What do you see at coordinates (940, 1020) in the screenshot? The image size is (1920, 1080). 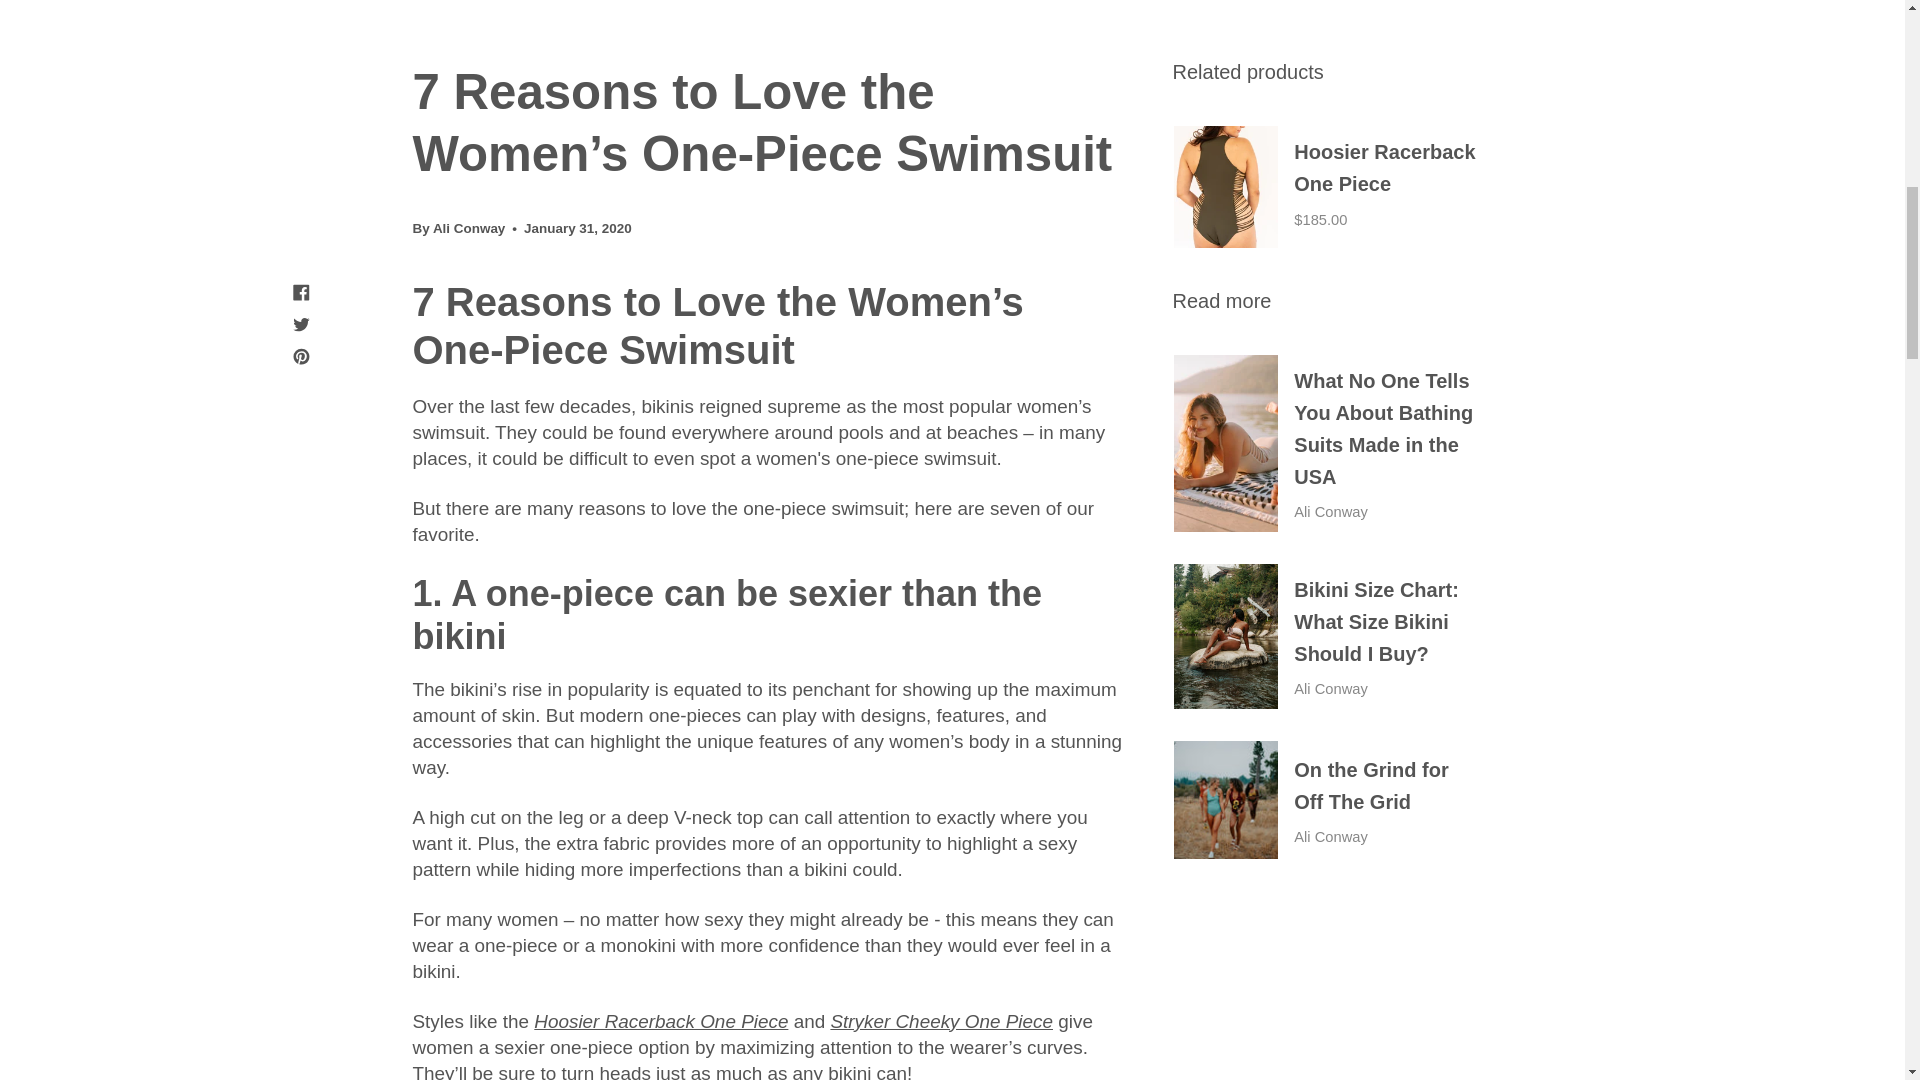 I see `Stryker Cheeky One Piece` at bounding box center [940, 1020].